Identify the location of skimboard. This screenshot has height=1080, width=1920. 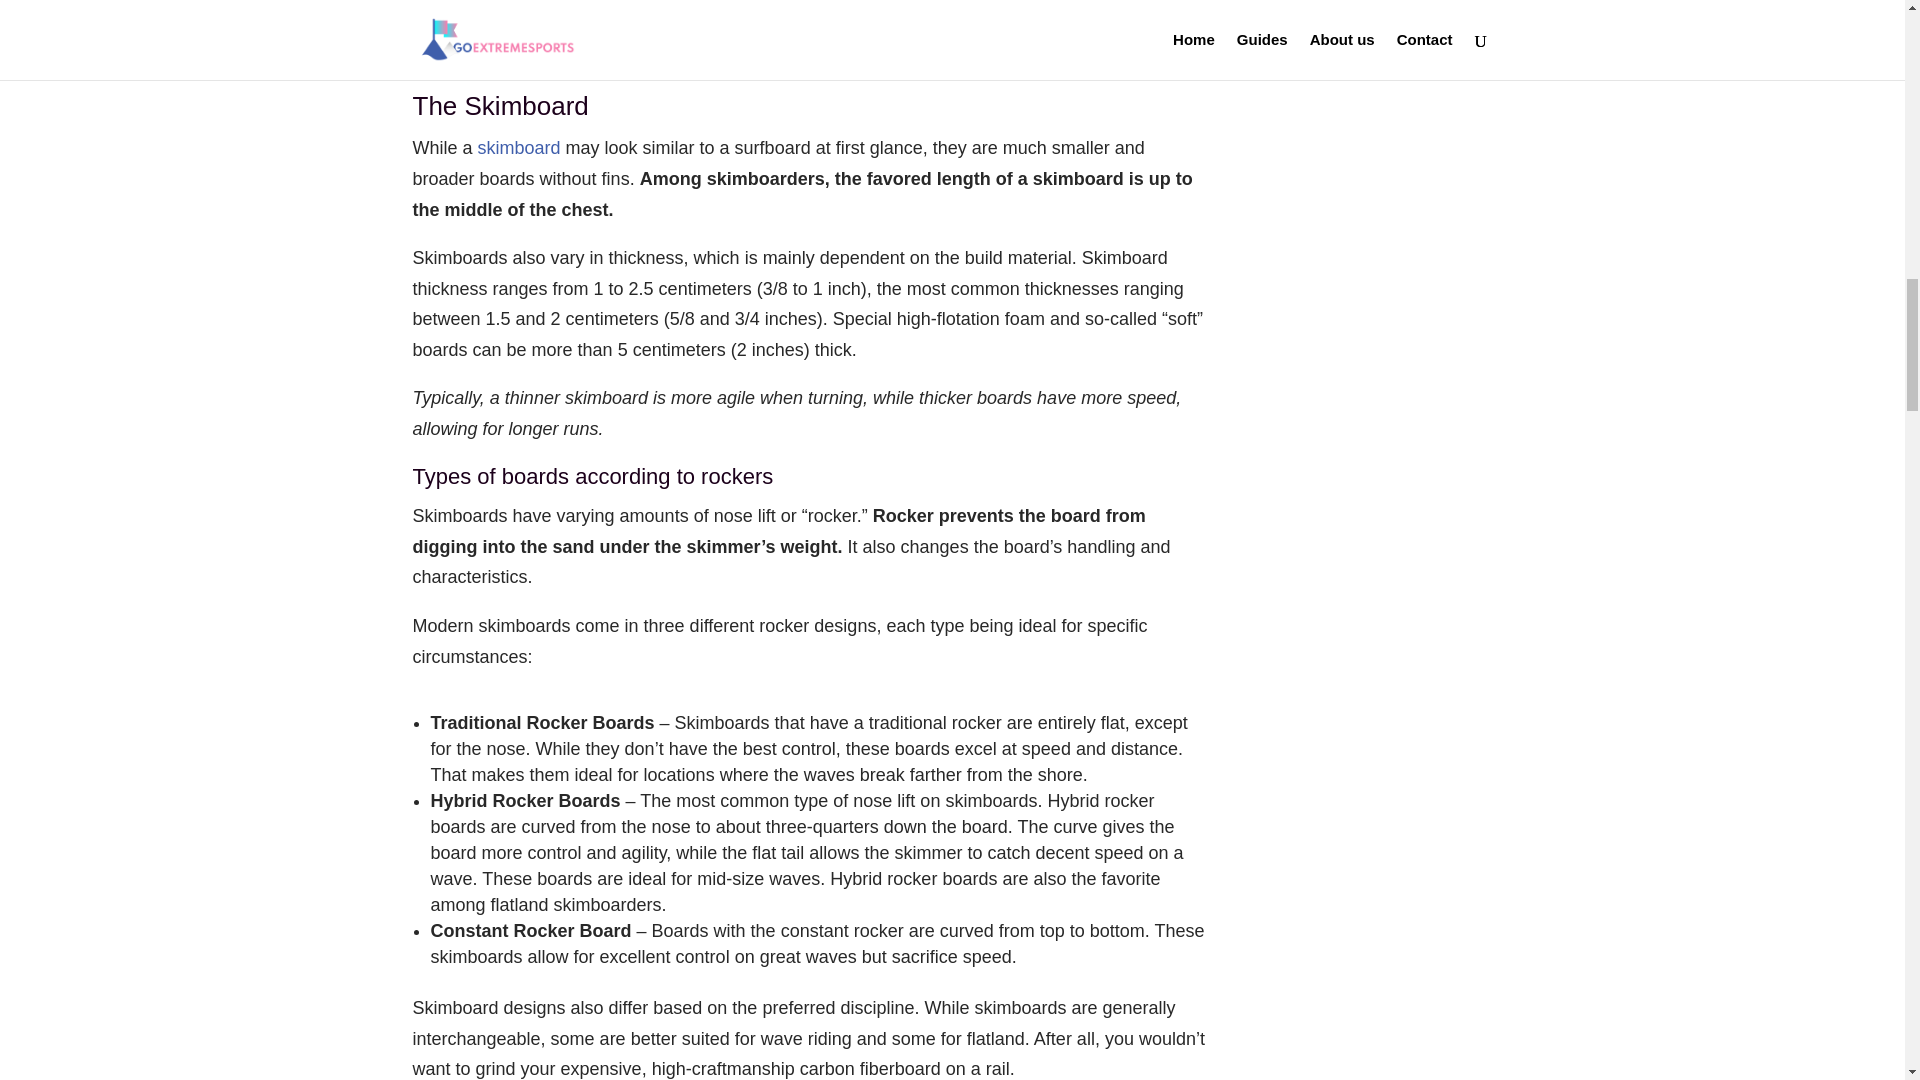
(519, 148).